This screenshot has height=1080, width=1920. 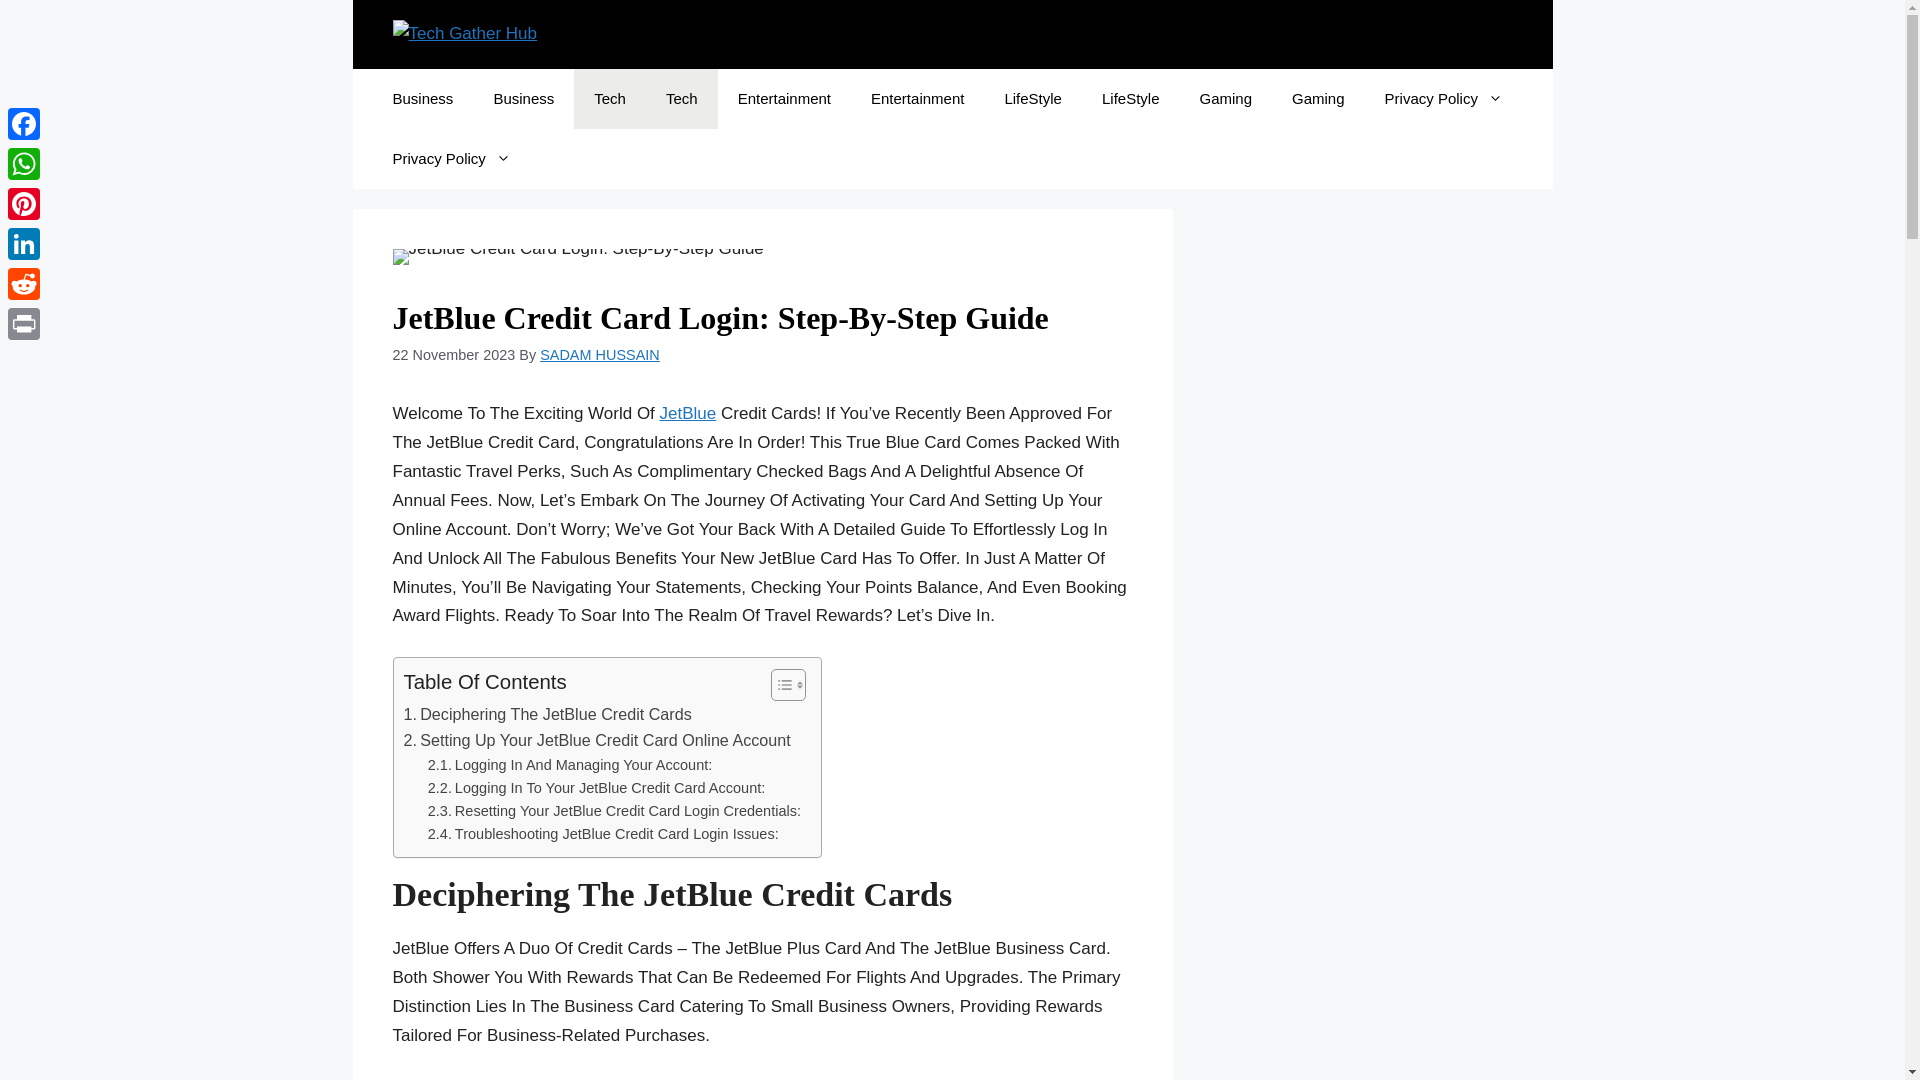 I want to click on Tech, so click(x=610, y=98).